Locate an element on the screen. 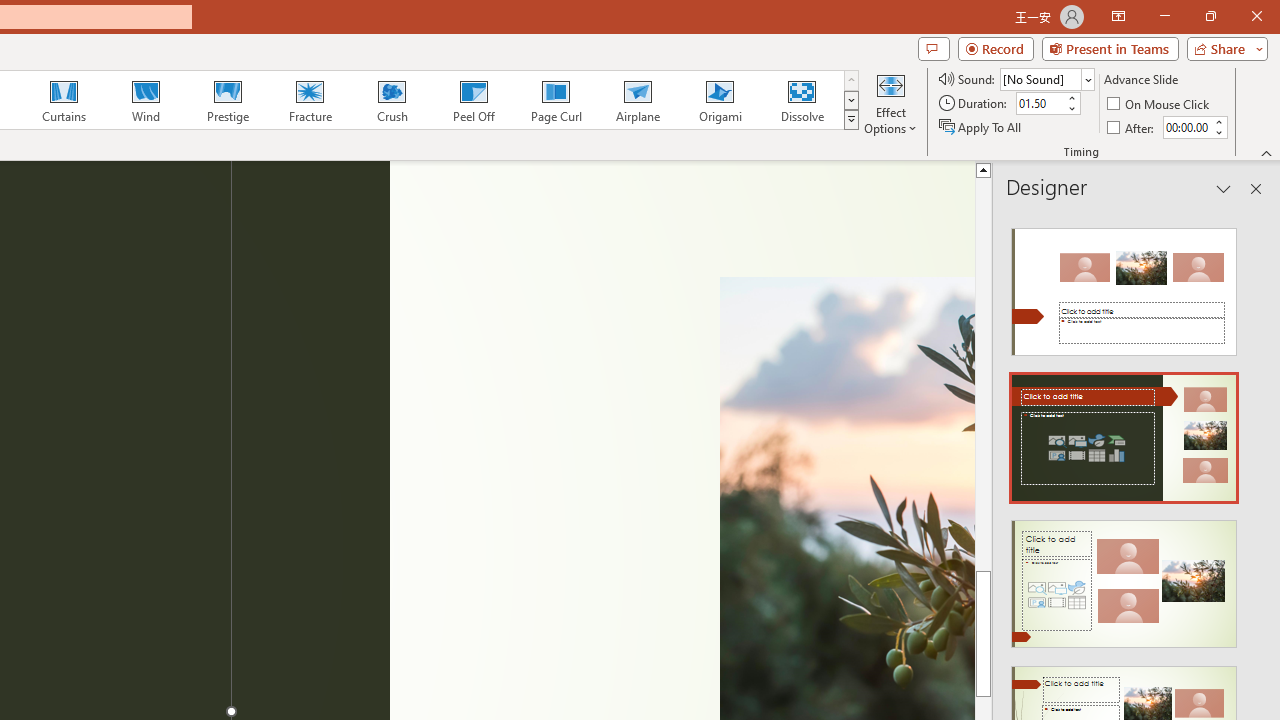  Row up is located at coordinates (850, 80).